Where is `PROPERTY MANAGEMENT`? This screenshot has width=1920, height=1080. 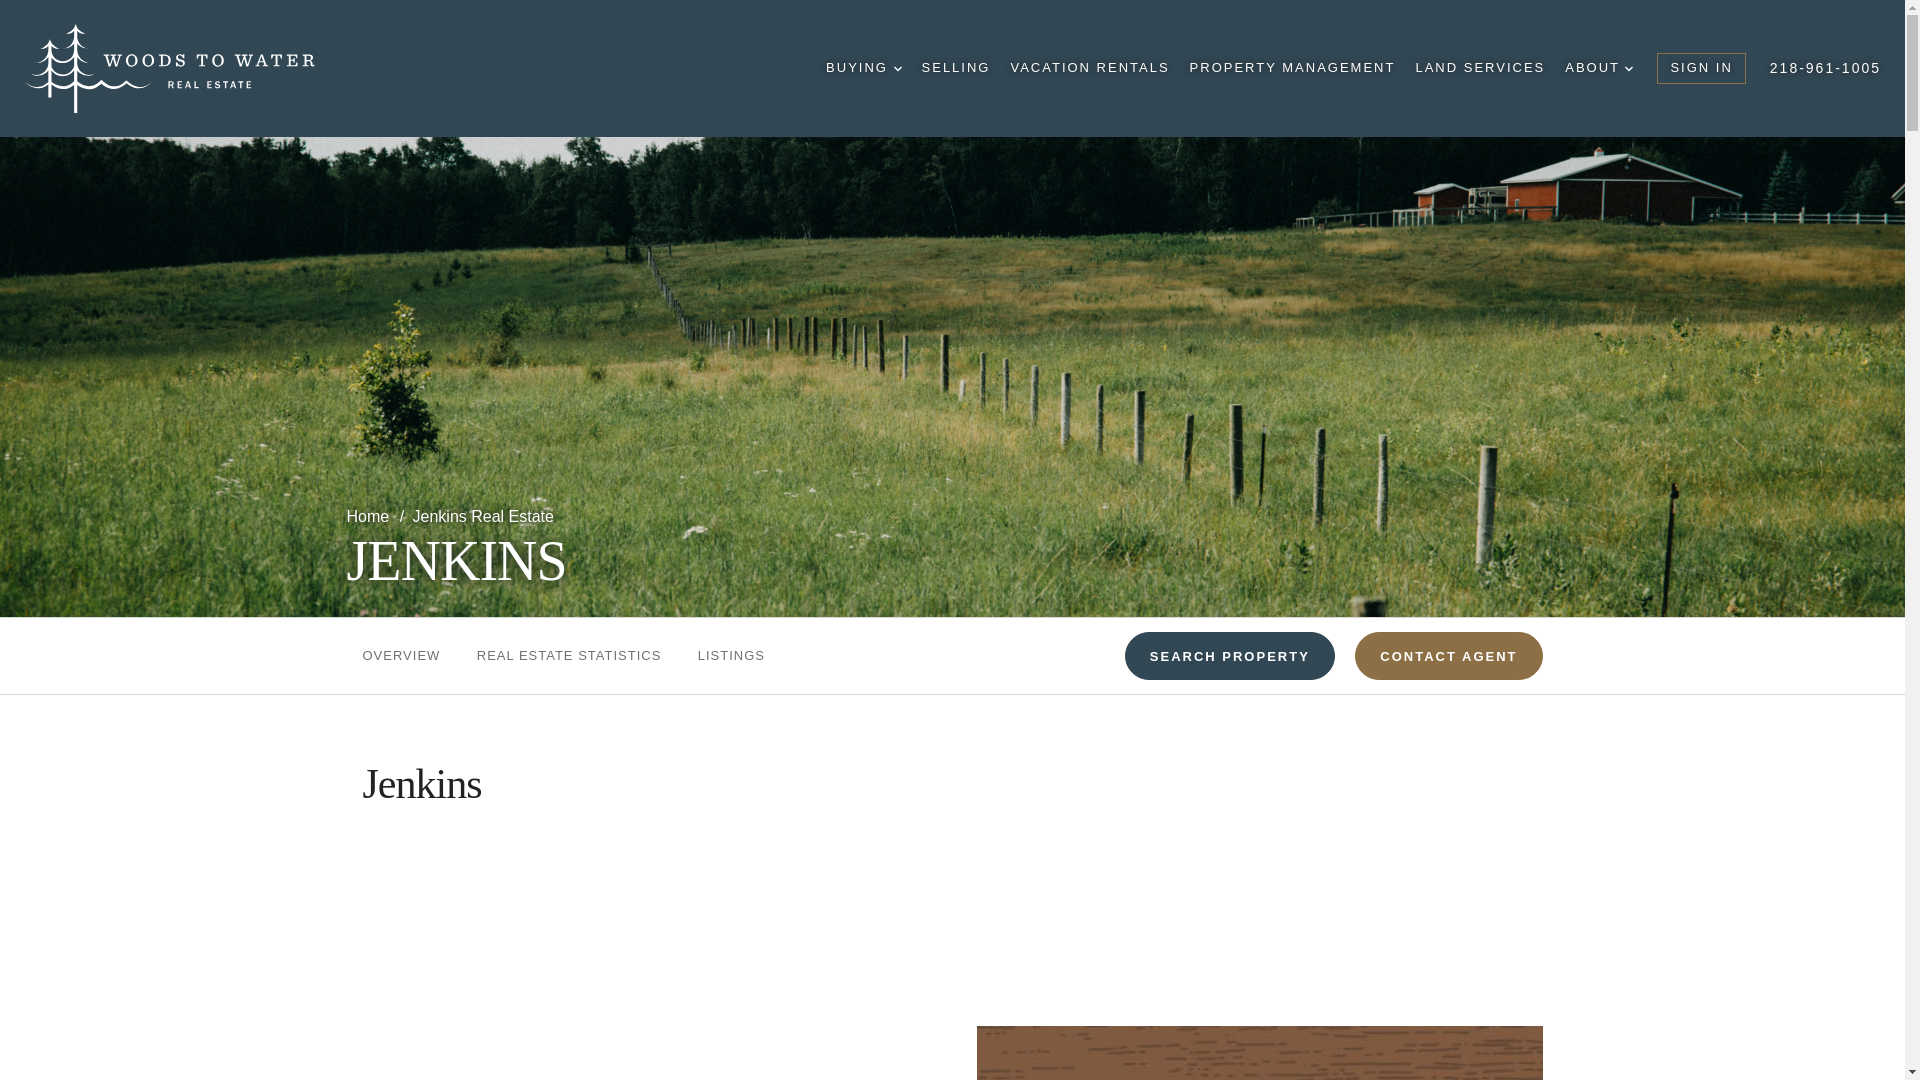
PROPERTY MANAGEMENT is located at coordinates (1292, 68).